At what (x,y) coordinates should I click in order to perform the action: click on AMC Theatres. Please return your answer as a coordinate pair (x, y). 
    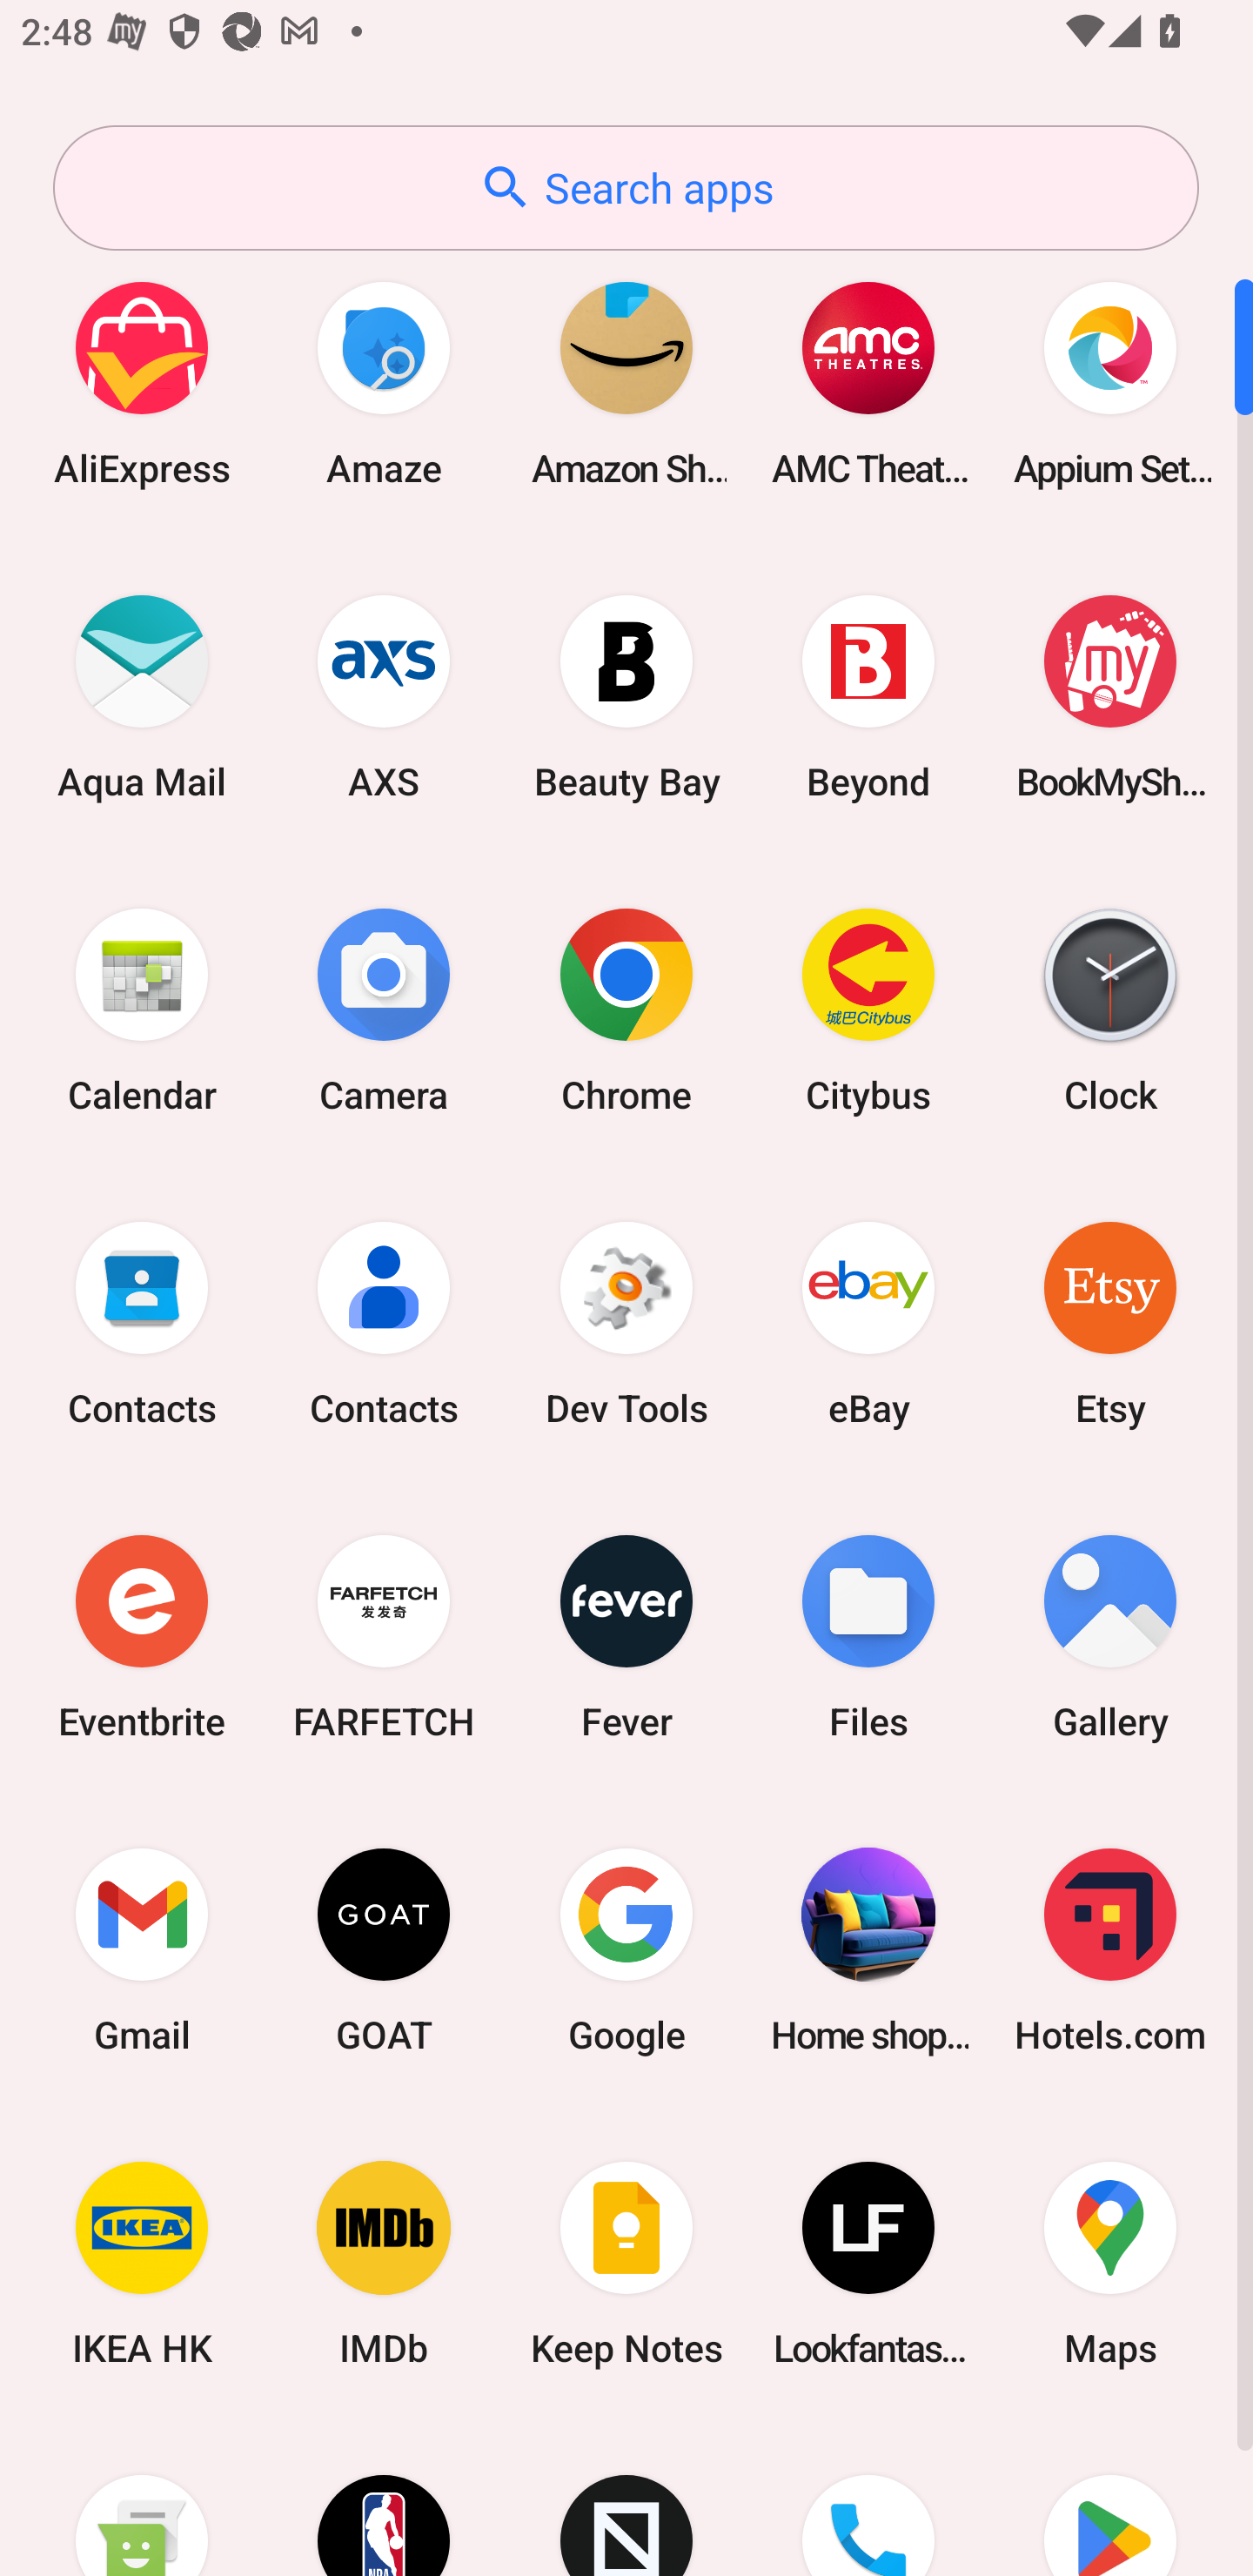
    Looking at the image, I should click on (868, 383).